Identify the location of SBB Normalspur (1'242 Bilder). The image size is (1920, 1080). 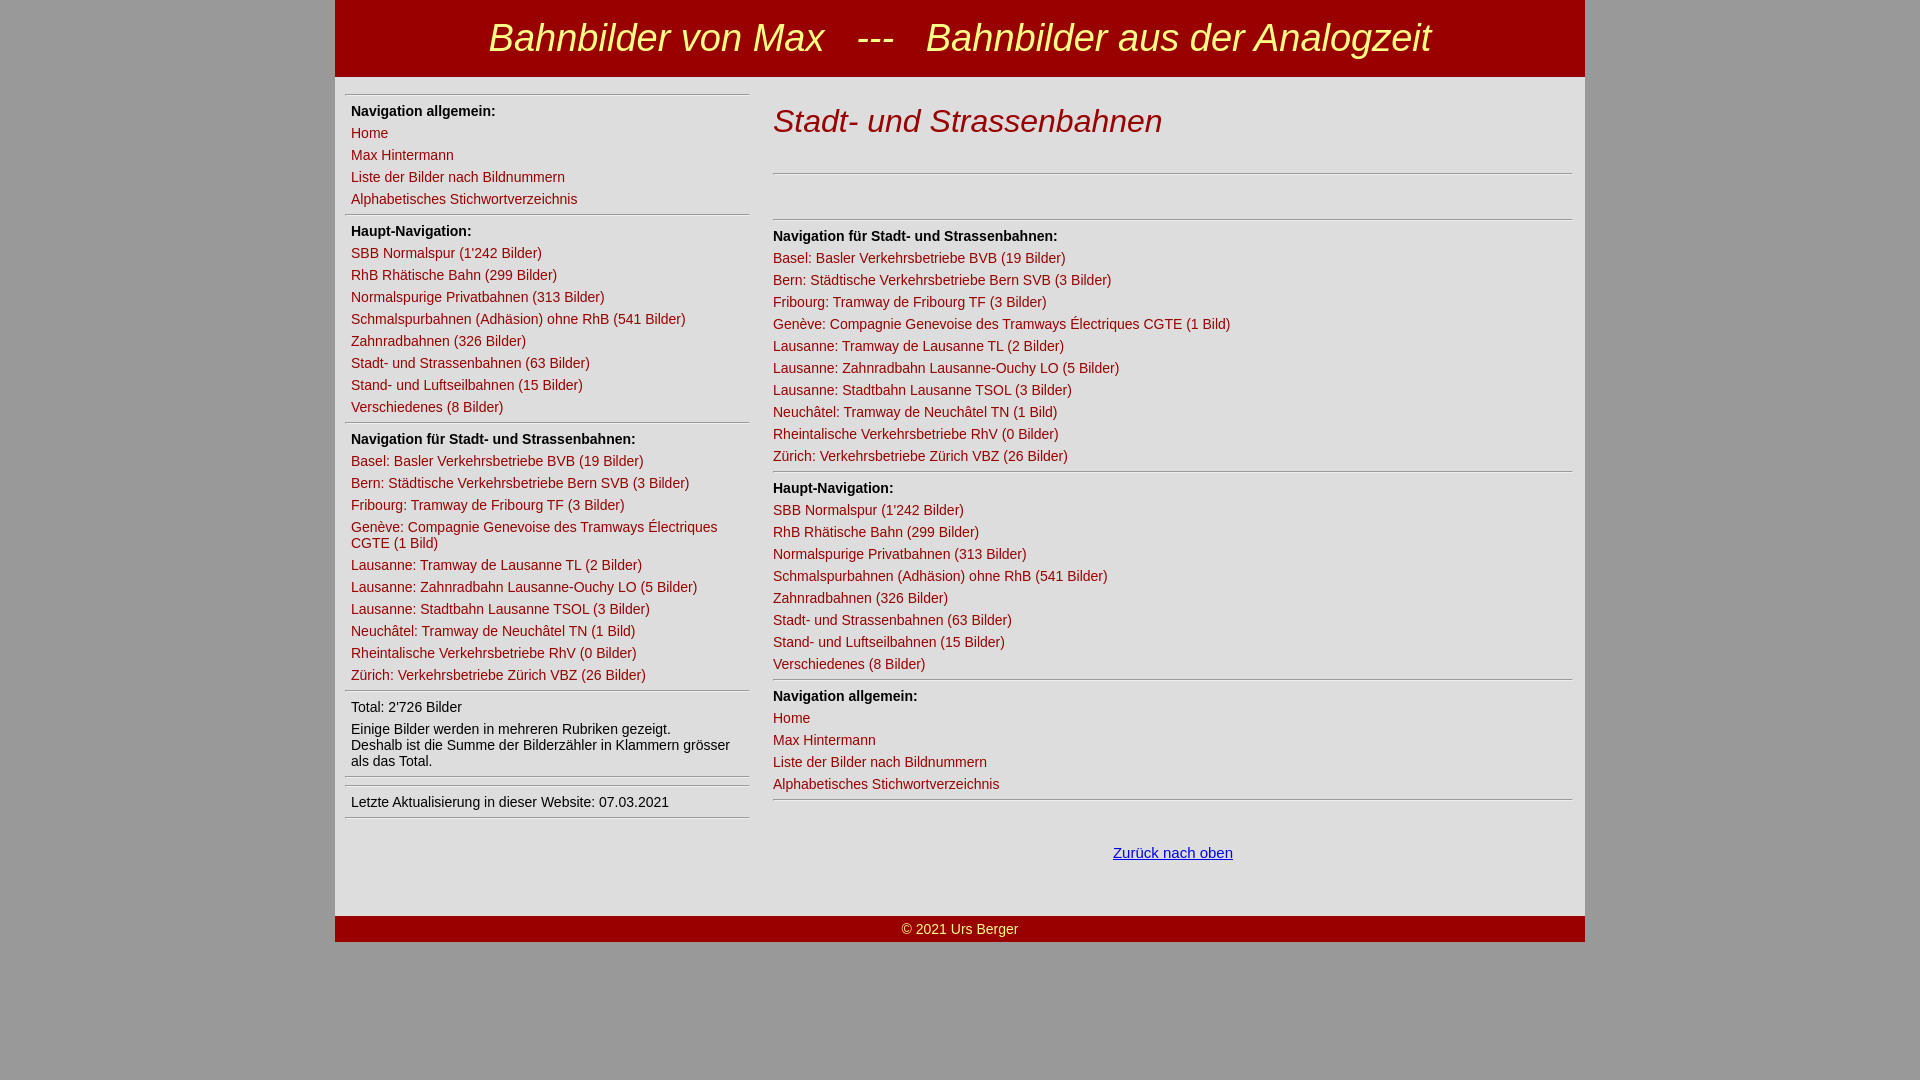
(868, 510).